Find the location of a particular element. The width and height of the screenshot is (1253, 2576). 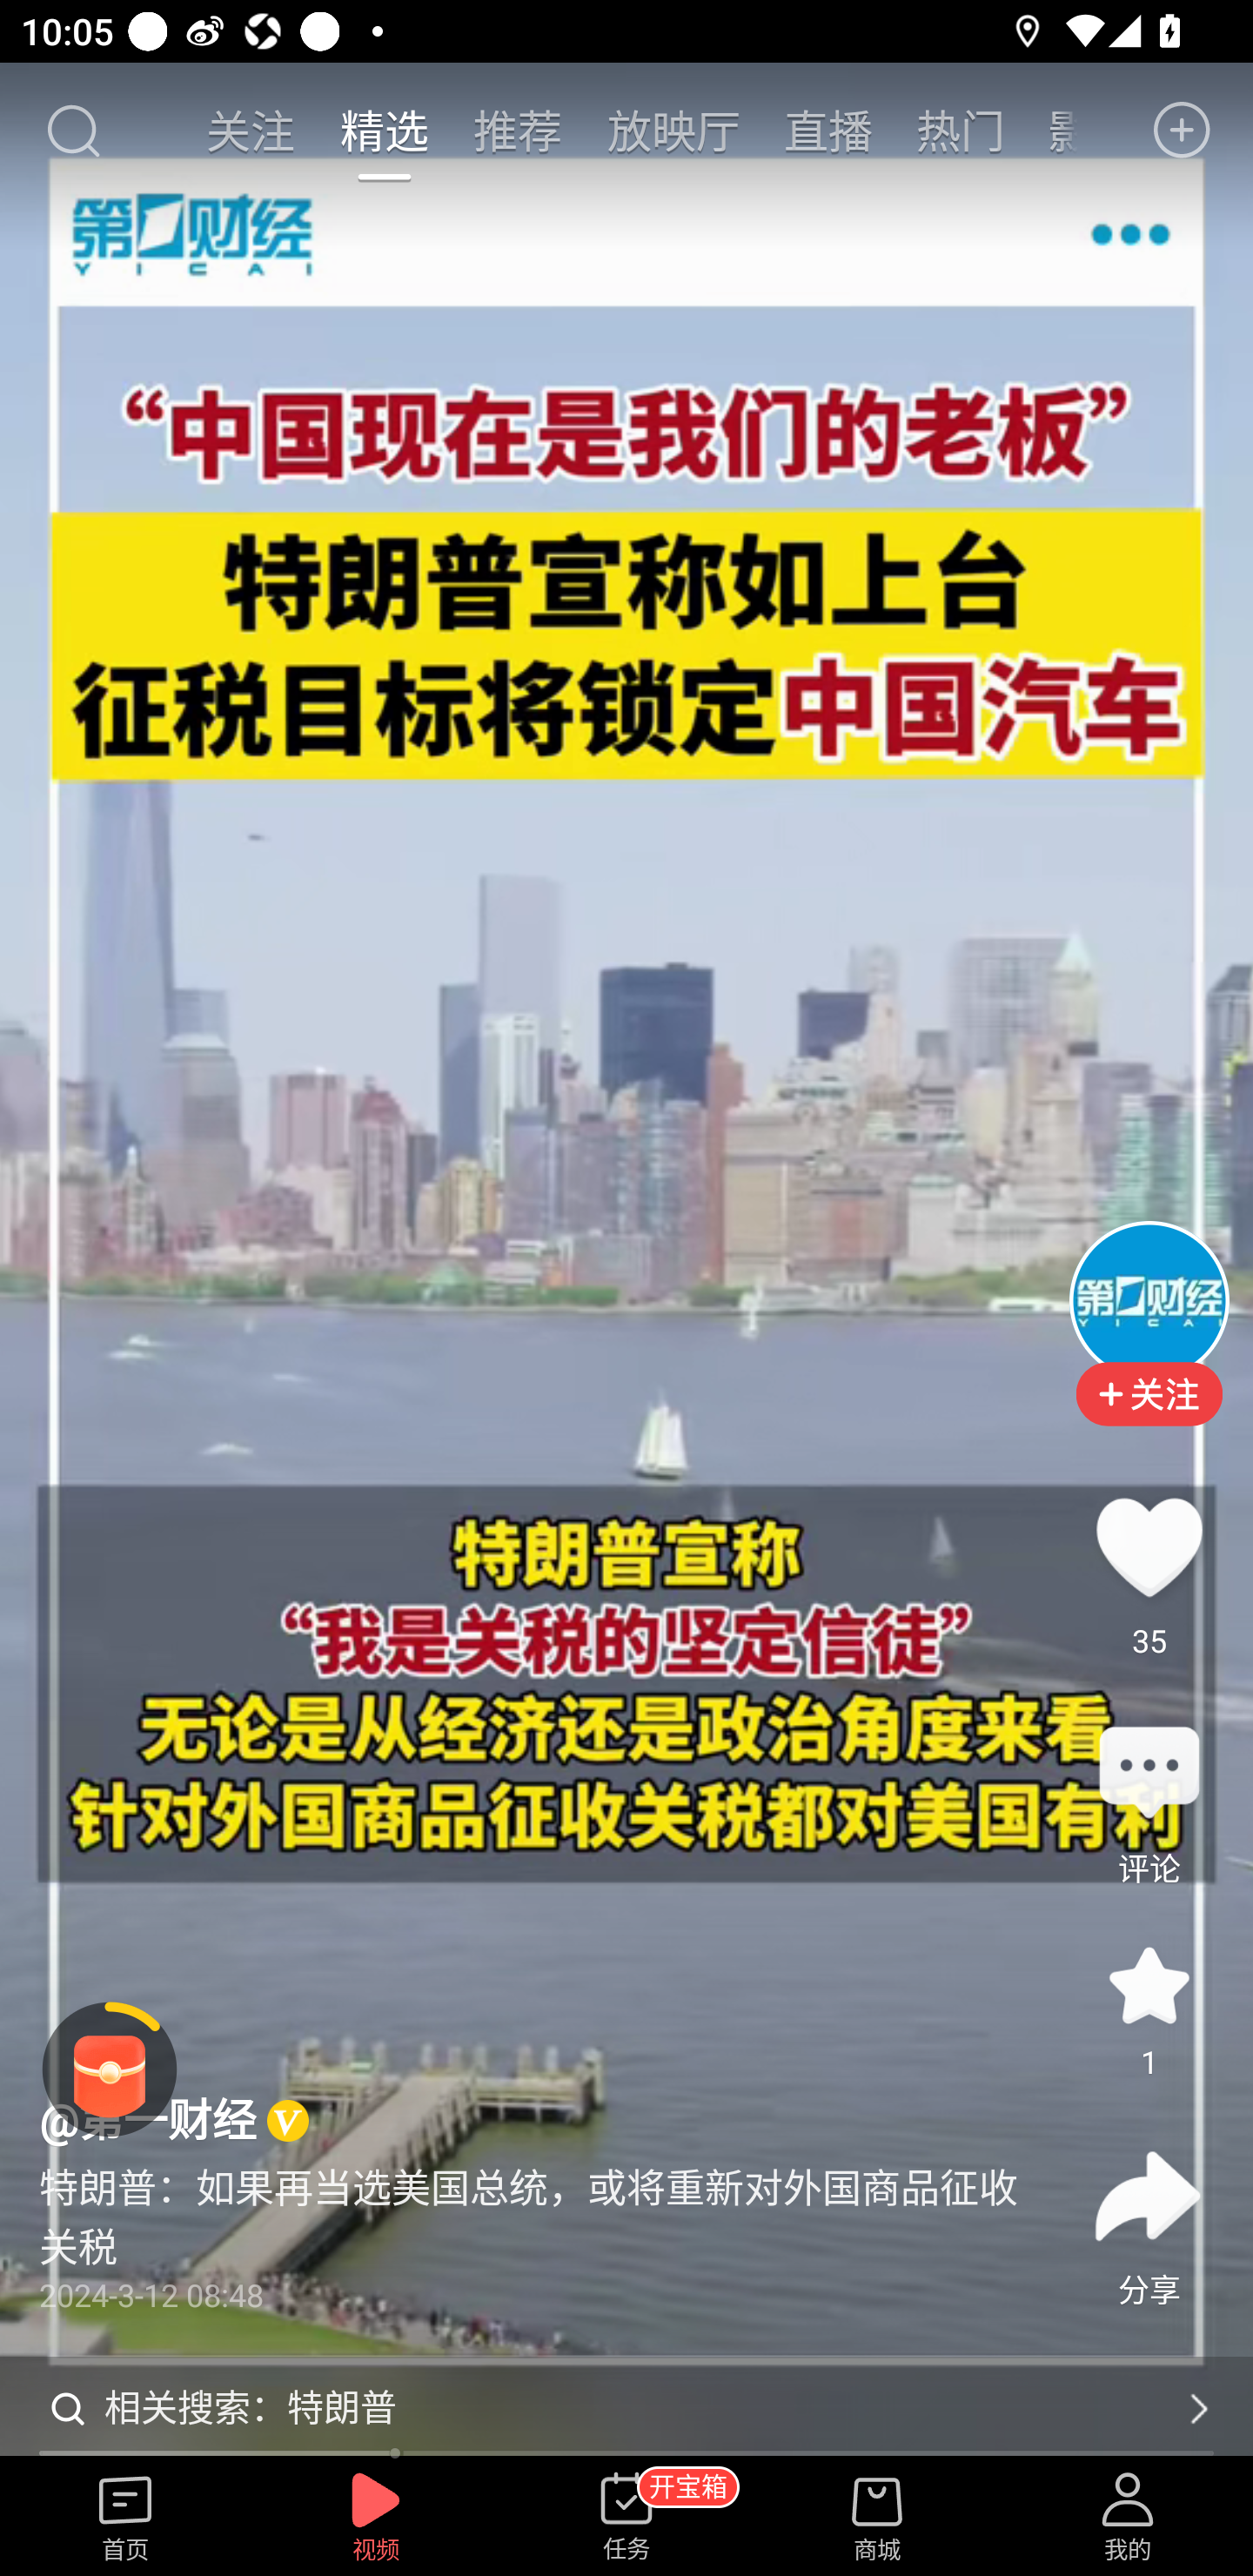

首页 is located at coordinates (125, 2518).